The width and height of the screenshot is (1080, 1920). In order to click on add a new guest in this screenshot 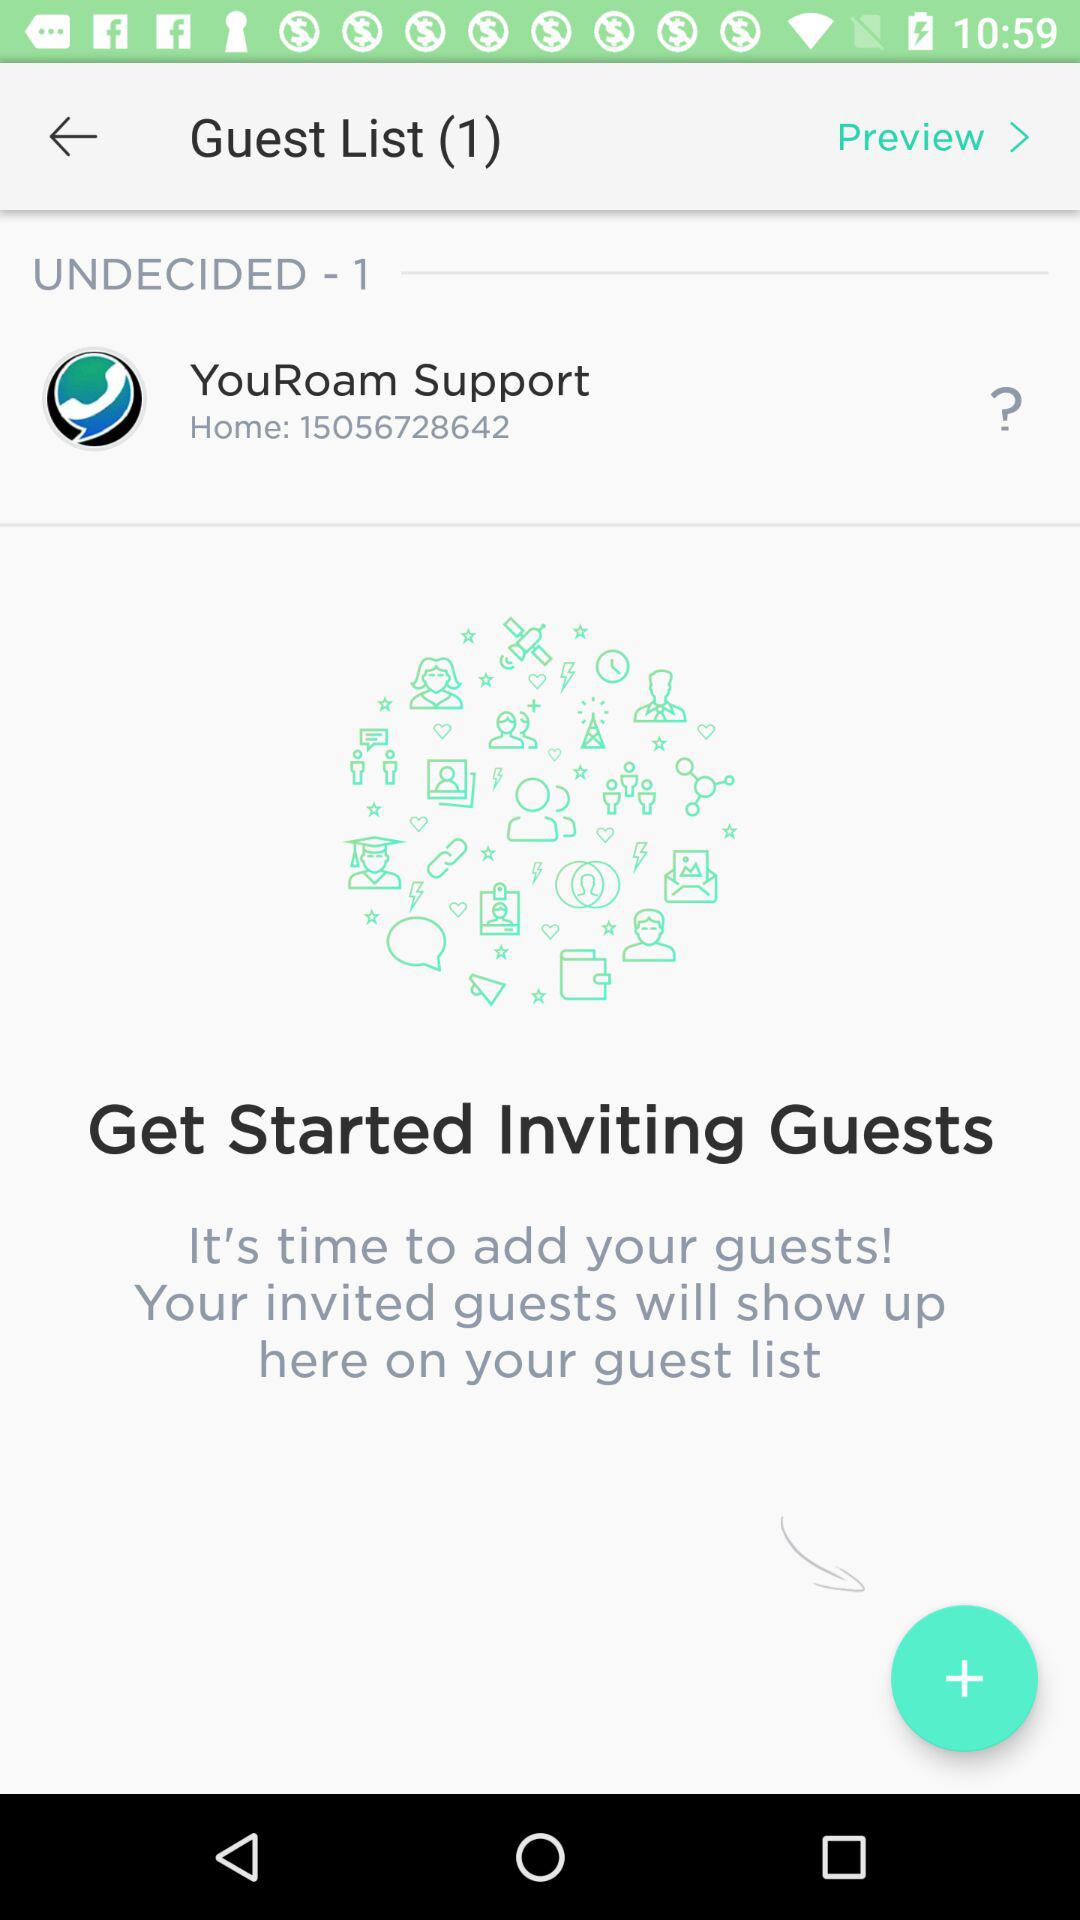, I will do `click(964, 1678)`.